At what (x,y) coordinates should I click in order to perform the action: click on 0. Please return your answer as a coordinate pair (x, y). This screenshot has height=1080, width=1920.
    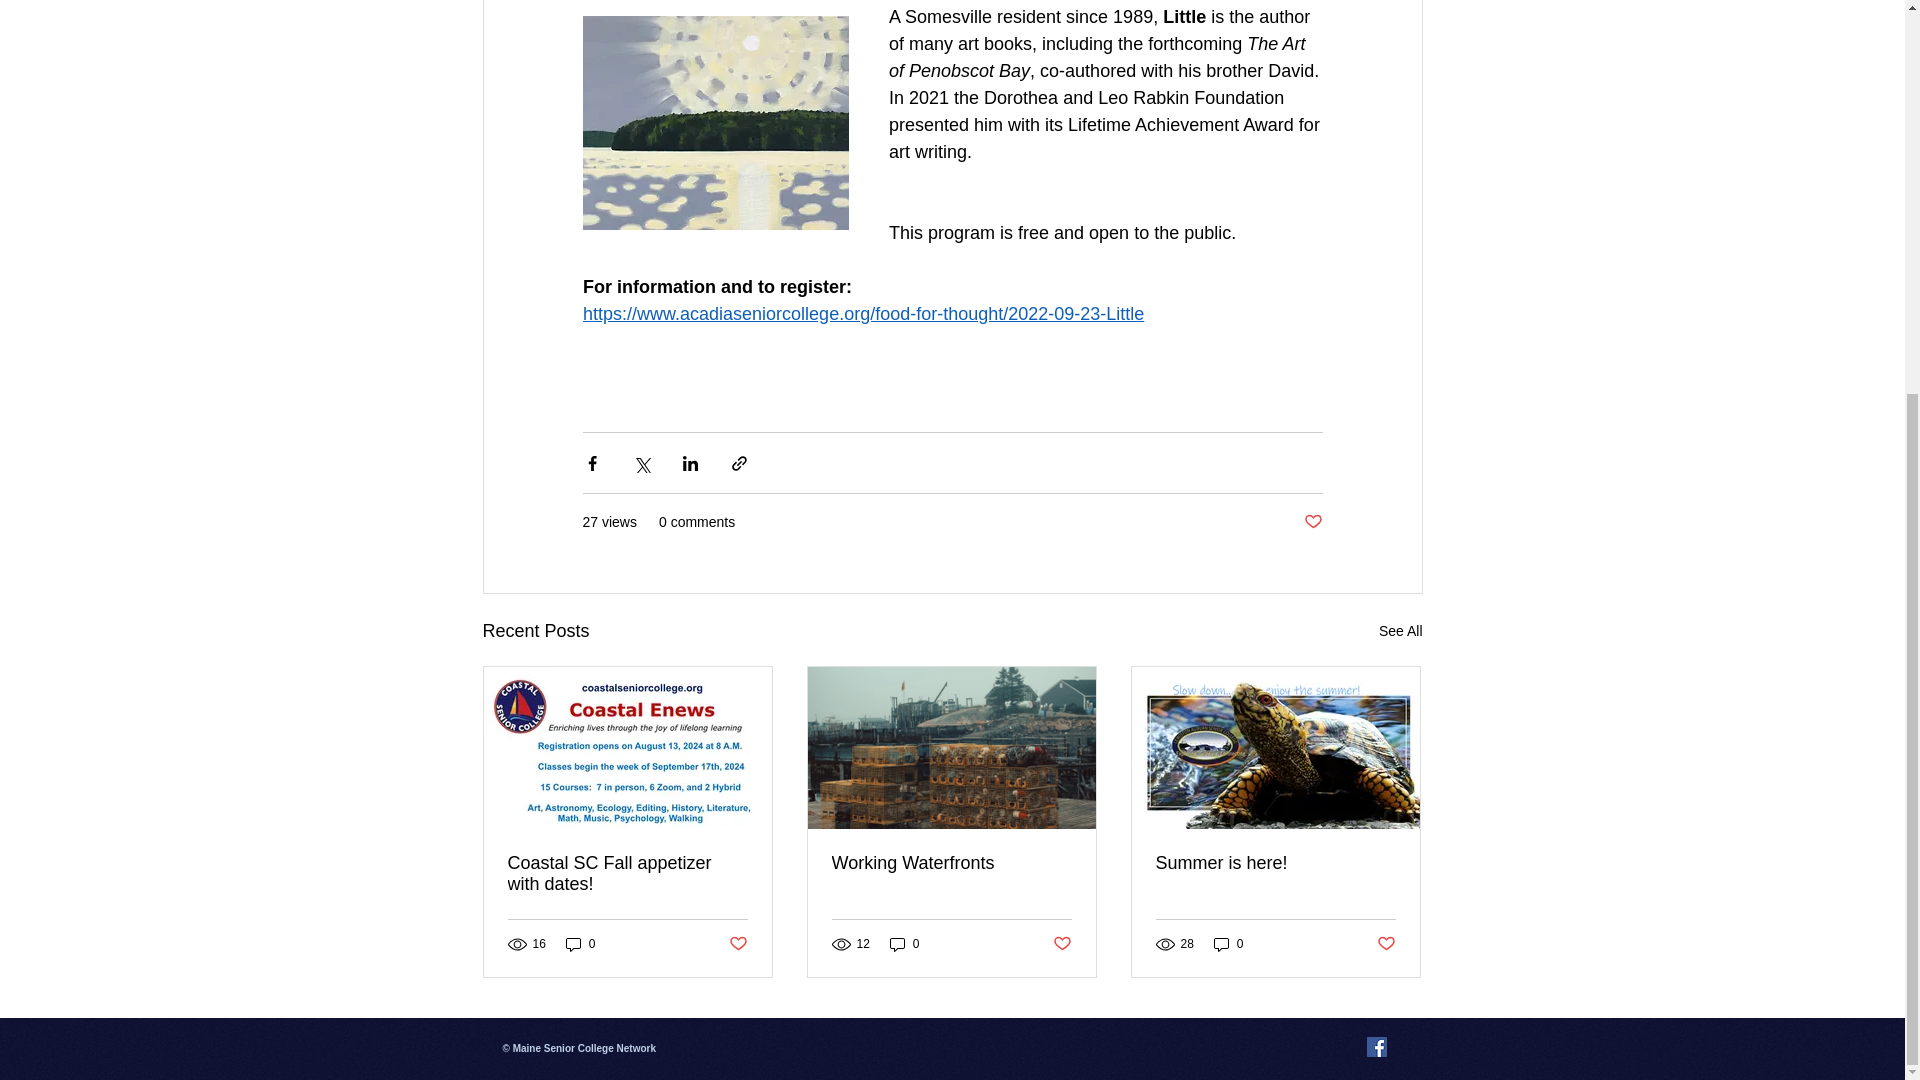
    Looking at the image, I should click on (904, 944).